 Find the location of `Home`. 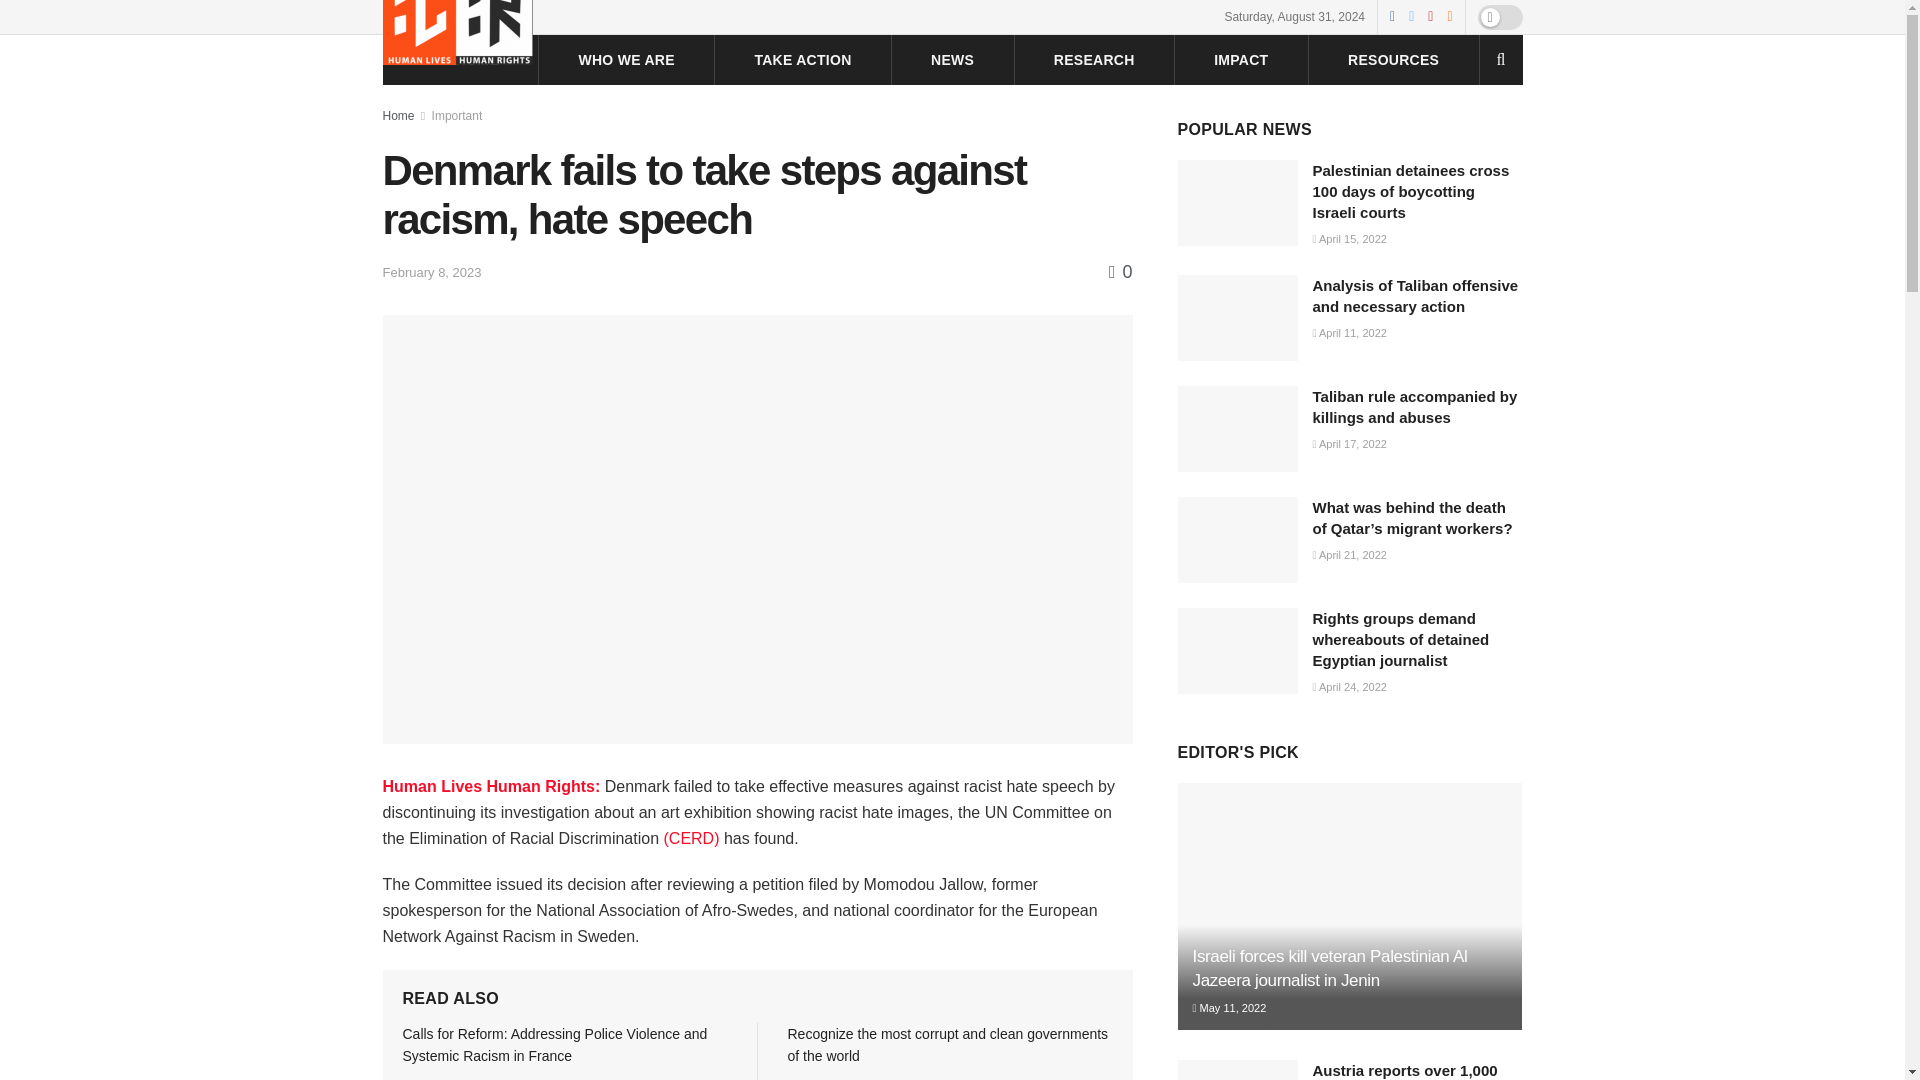

Home is located at coordinates (398, 116).